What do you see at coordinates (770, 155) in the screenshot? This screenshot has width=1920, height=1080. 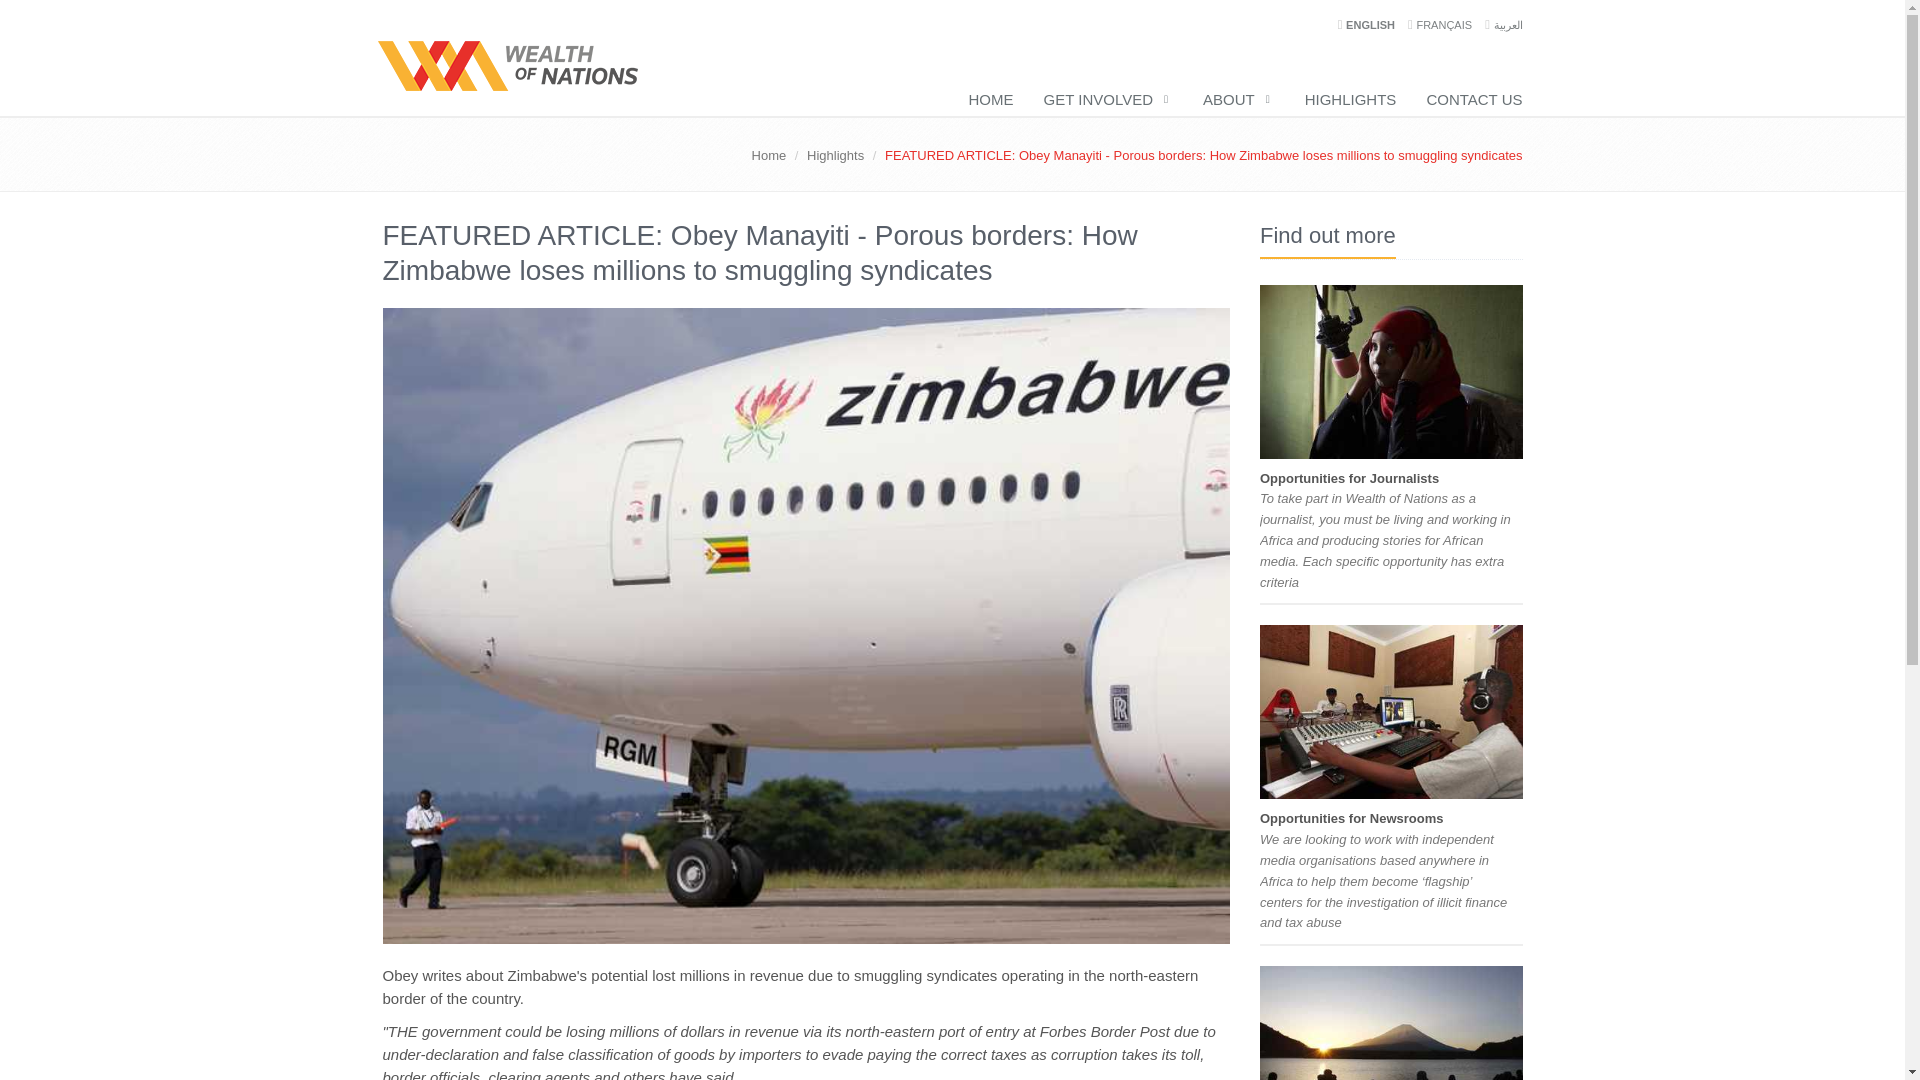 I see `Home` at bounding box center [770, 155].